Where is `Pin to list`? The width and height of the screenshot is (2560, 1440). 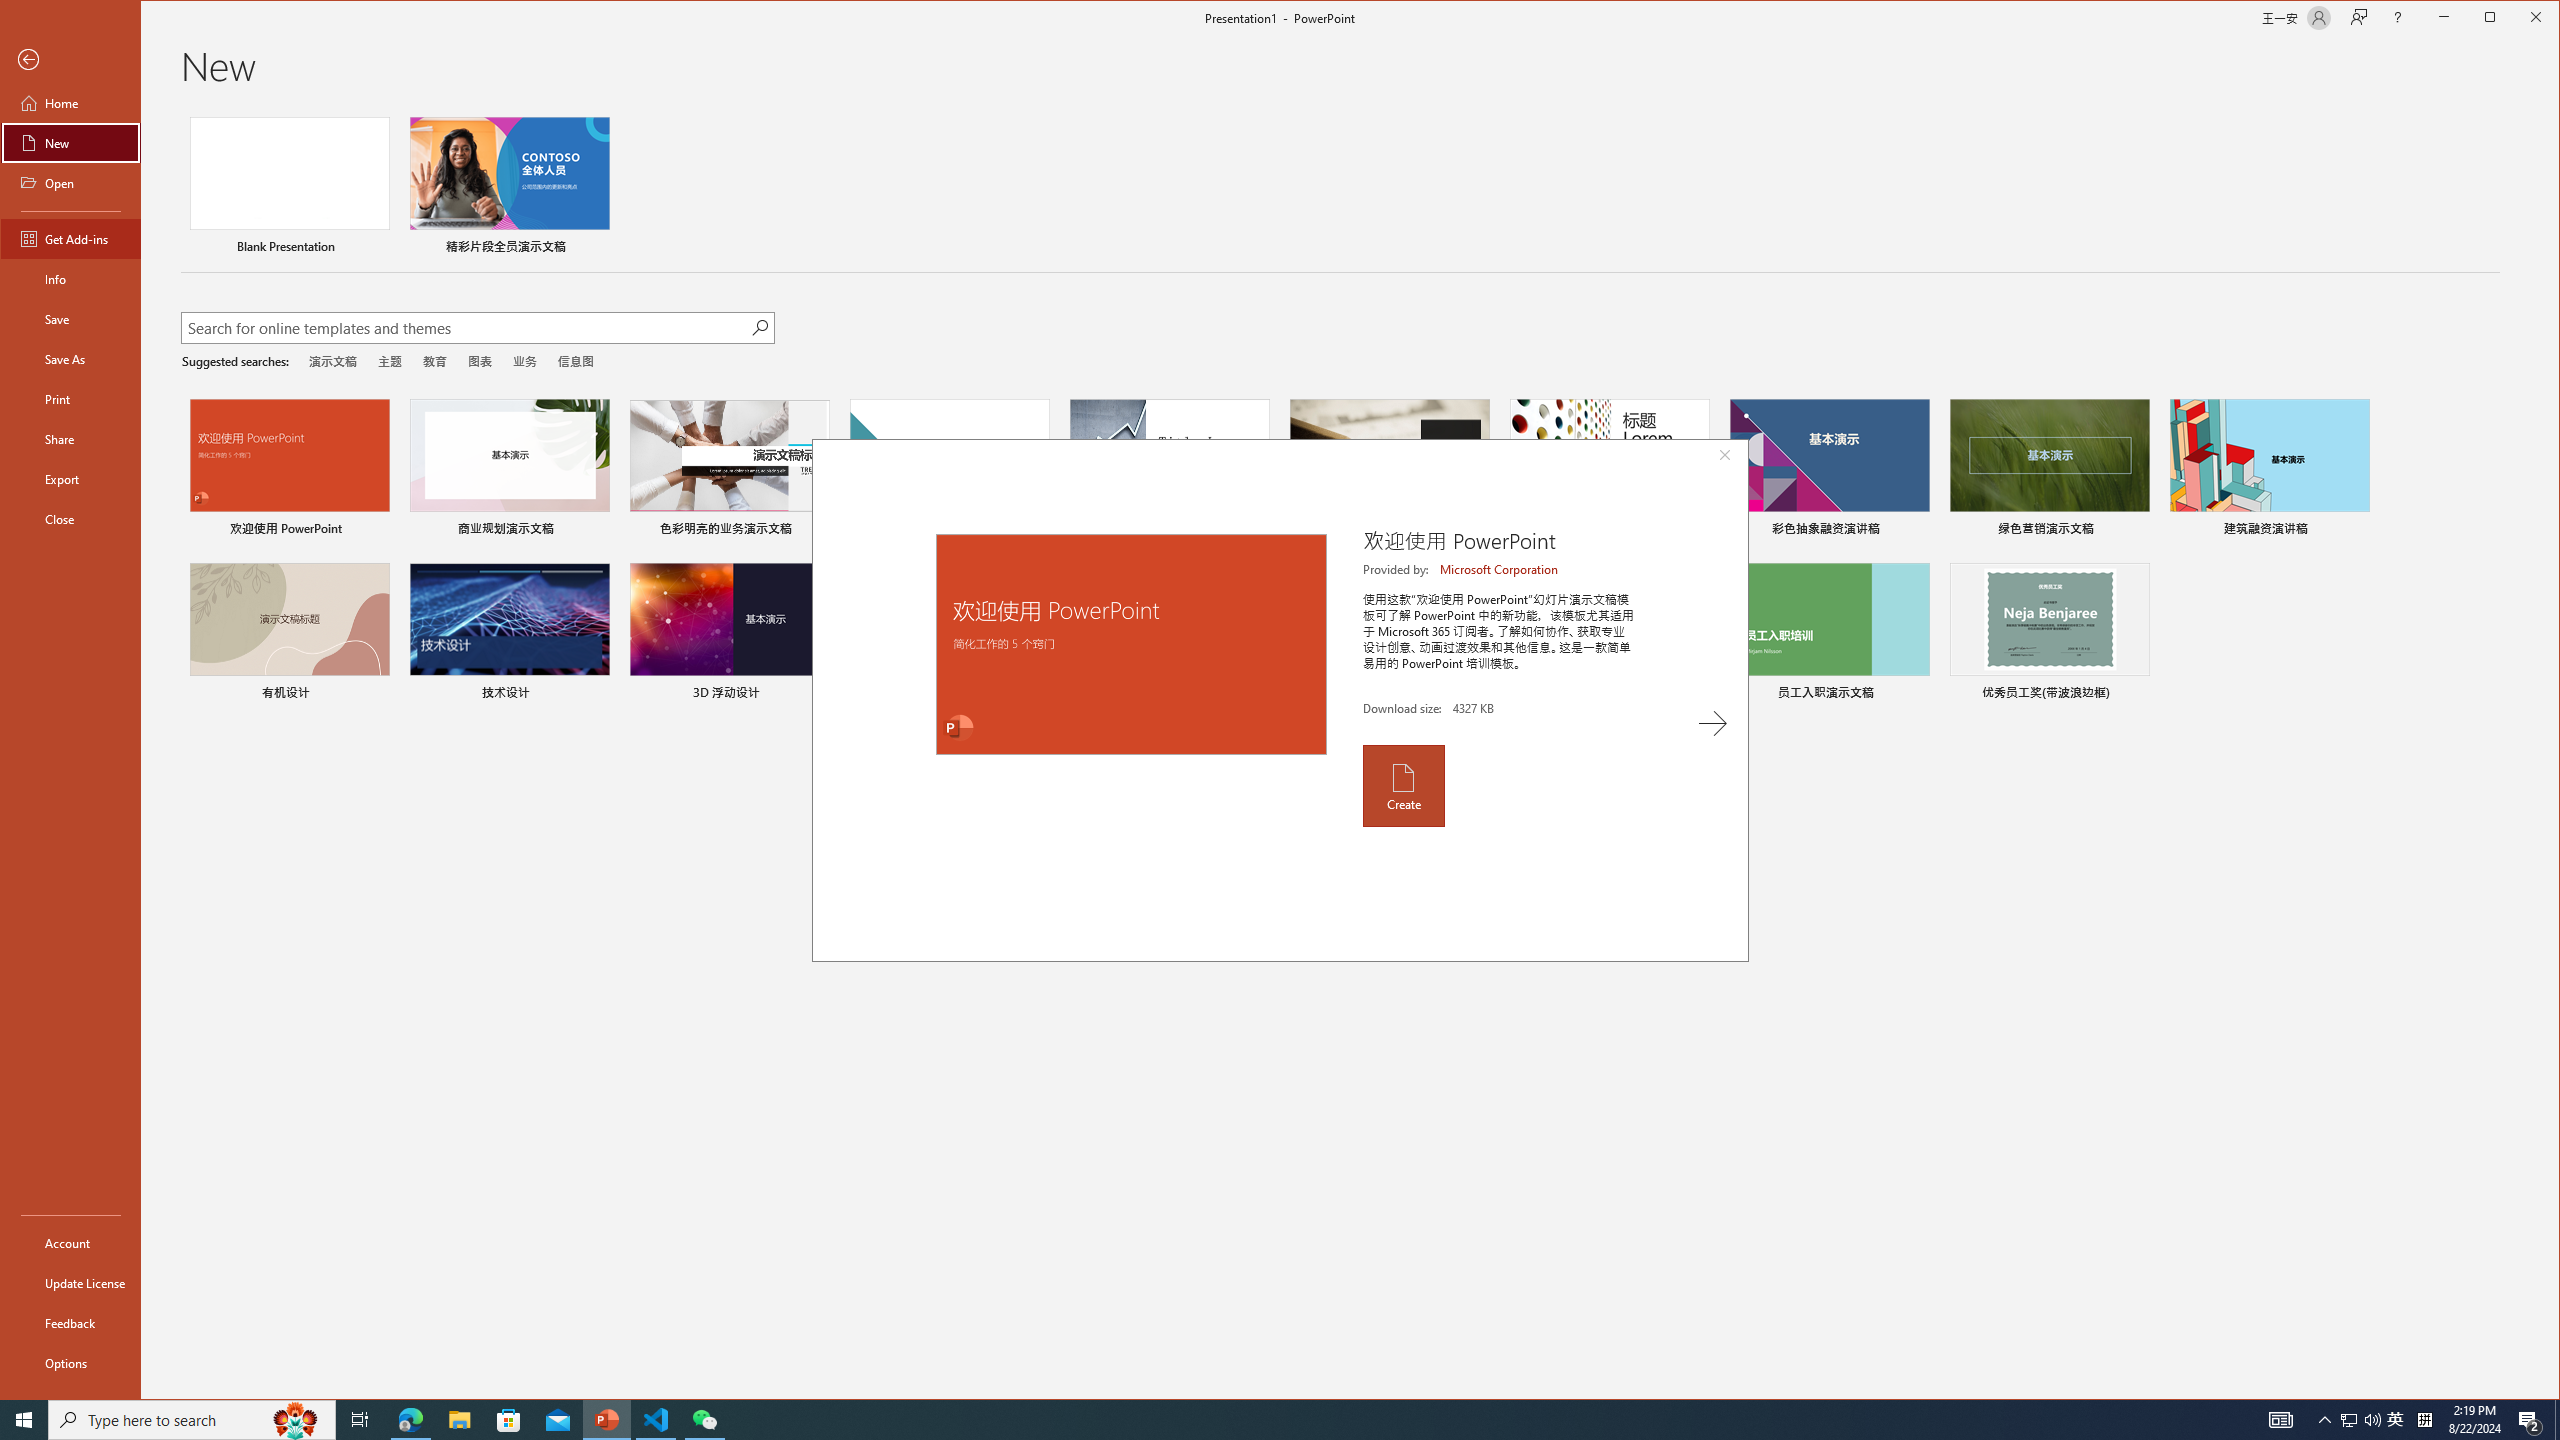 Pin to list is located at coordinates (410, 1420).